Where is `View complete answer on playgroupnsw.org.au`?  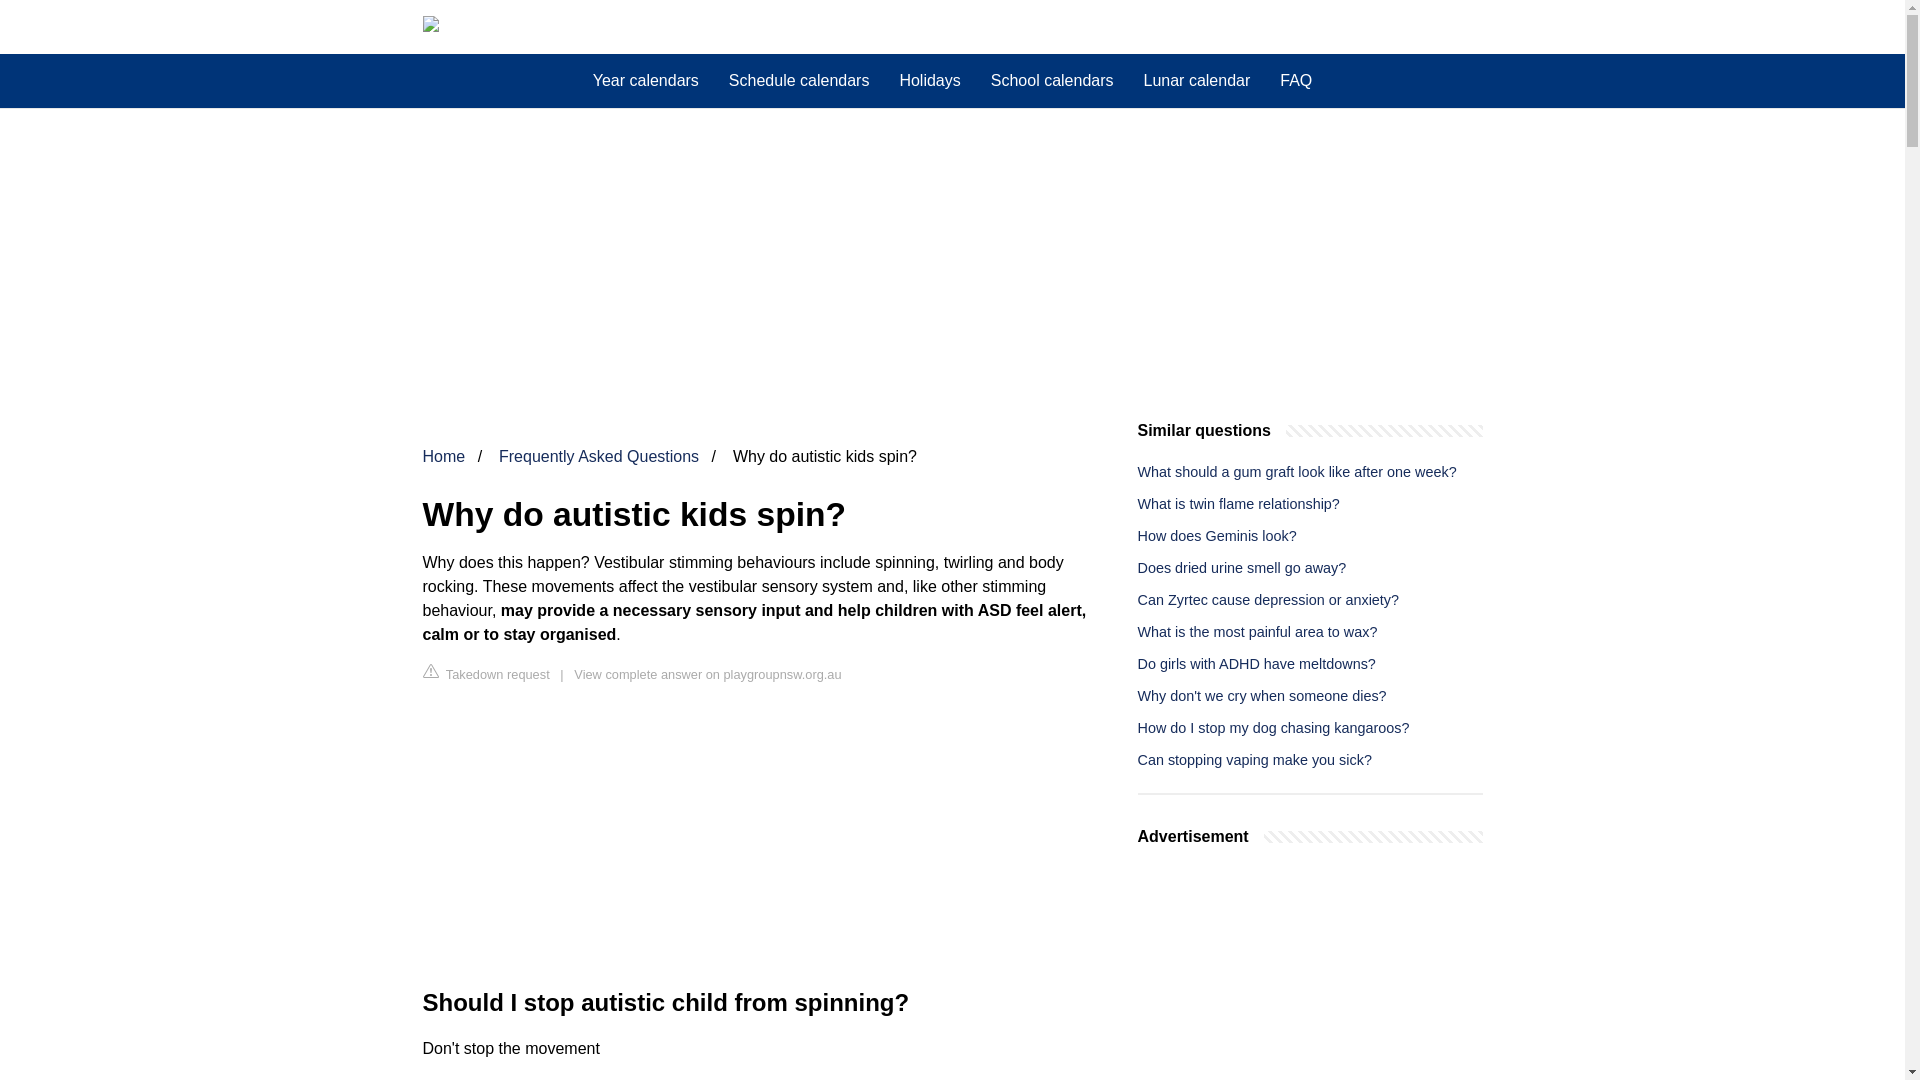
View complete answer on playgroupnsw.org.au is located at coordinates (707, 674).